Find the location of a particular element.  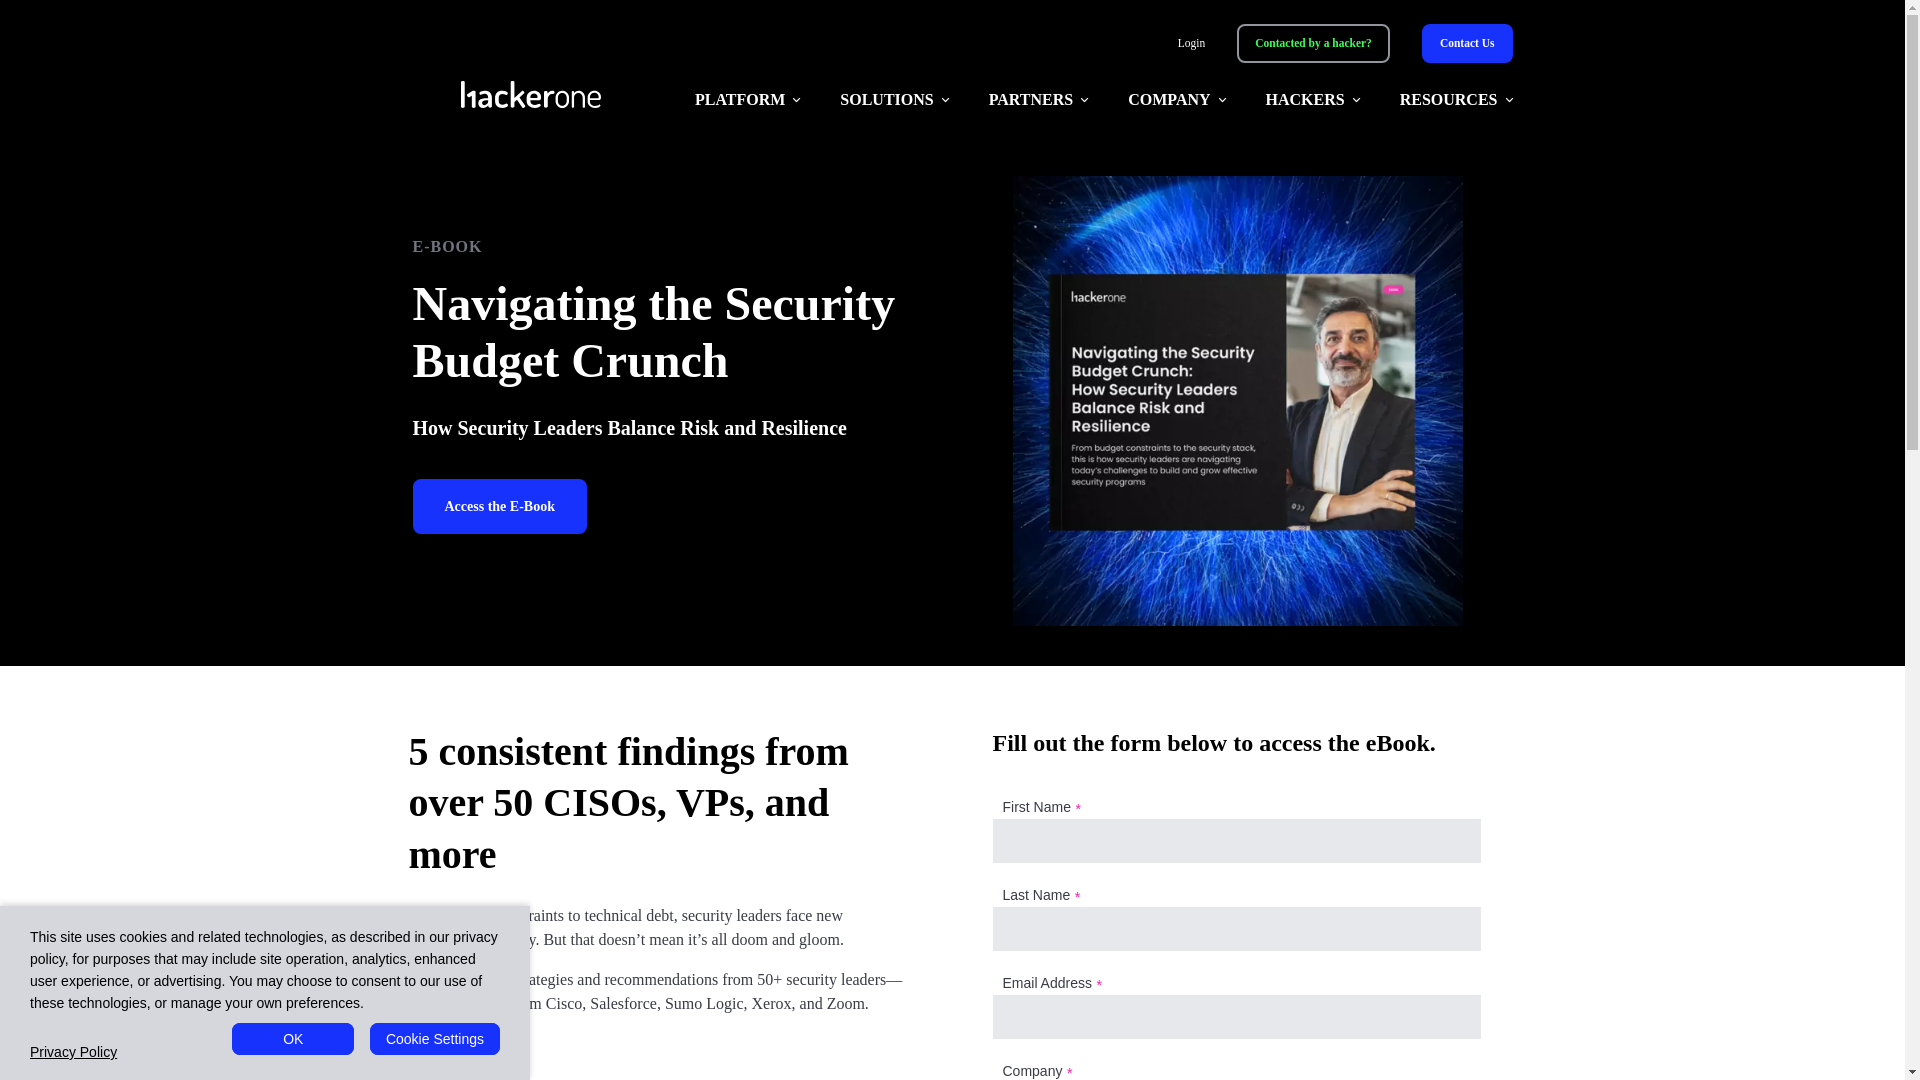

Navigating the Security Budget Crunch hero is located at coordinates (1236, 401).